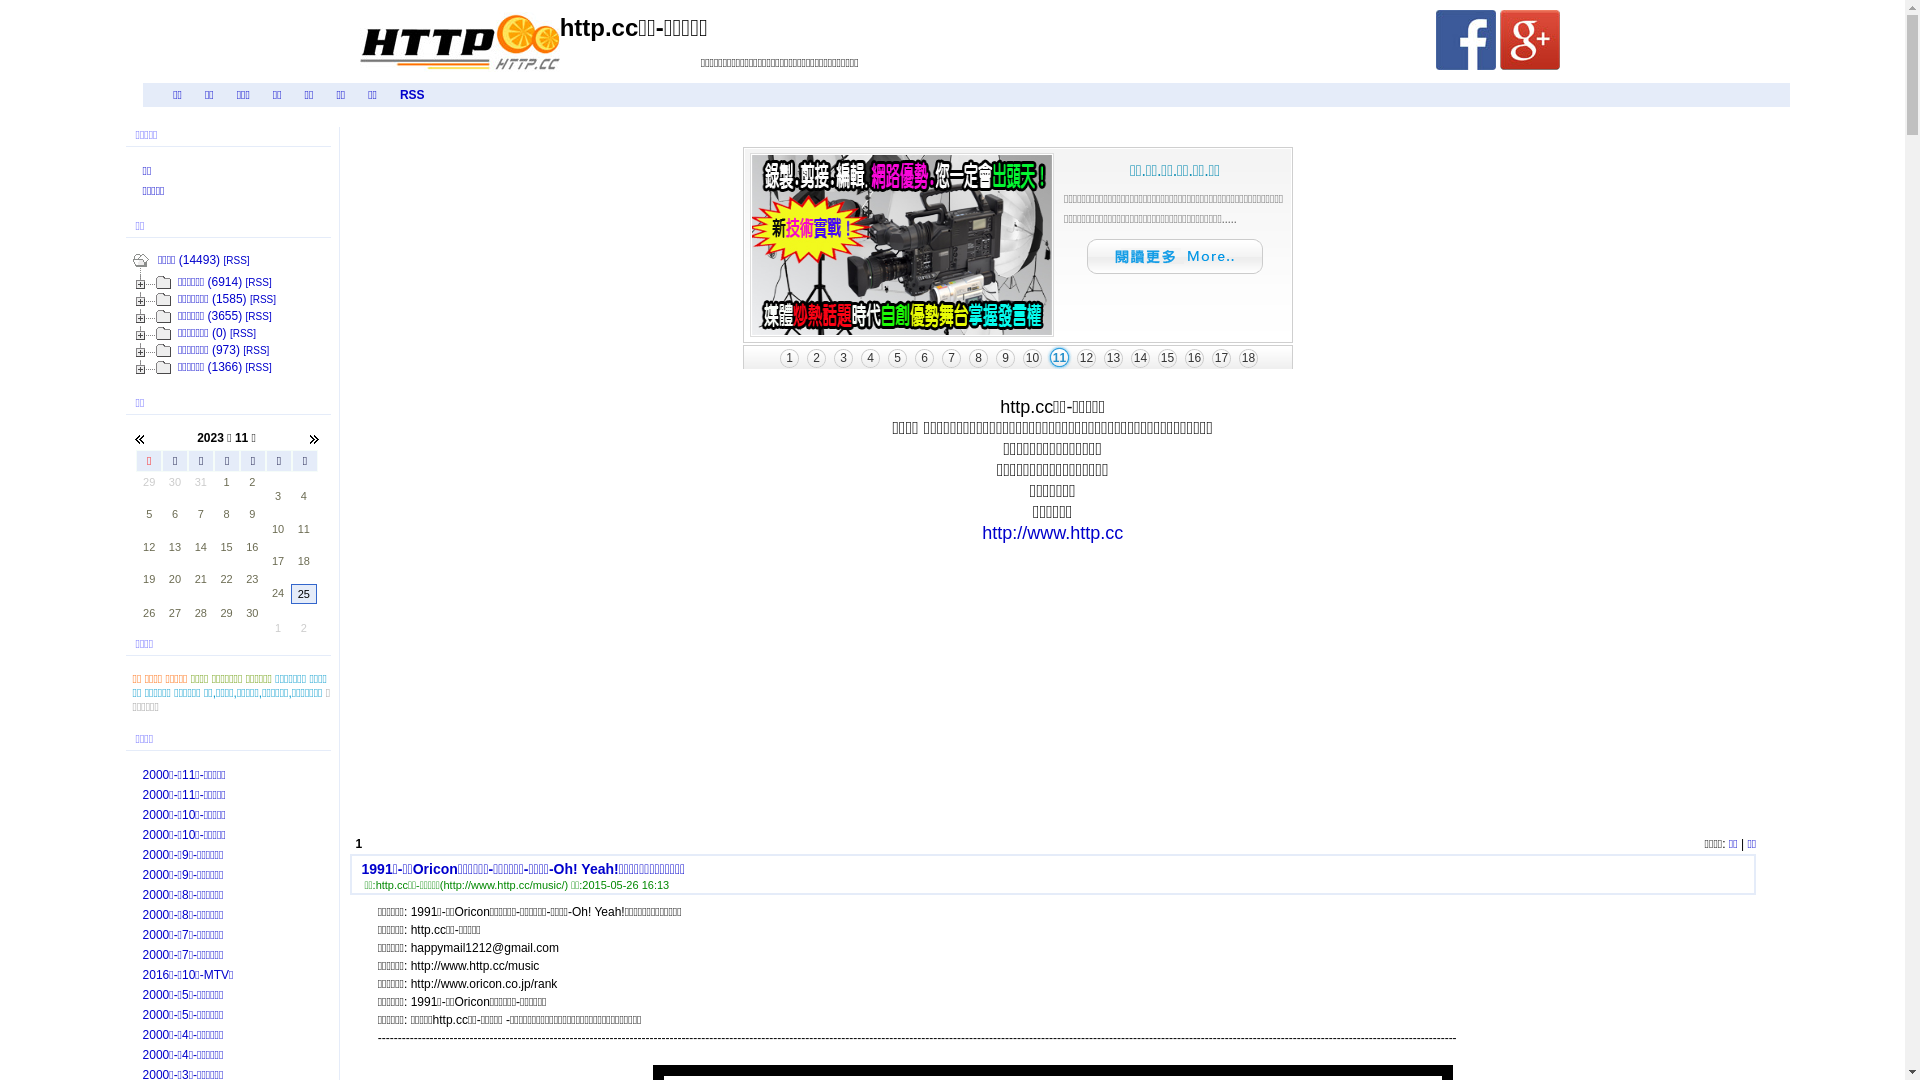 This screenshot has height=1080, width=1920. What do you see at coordinates (175, 547) in the screenshot?
I see `13` at bounding box center [175, 547].